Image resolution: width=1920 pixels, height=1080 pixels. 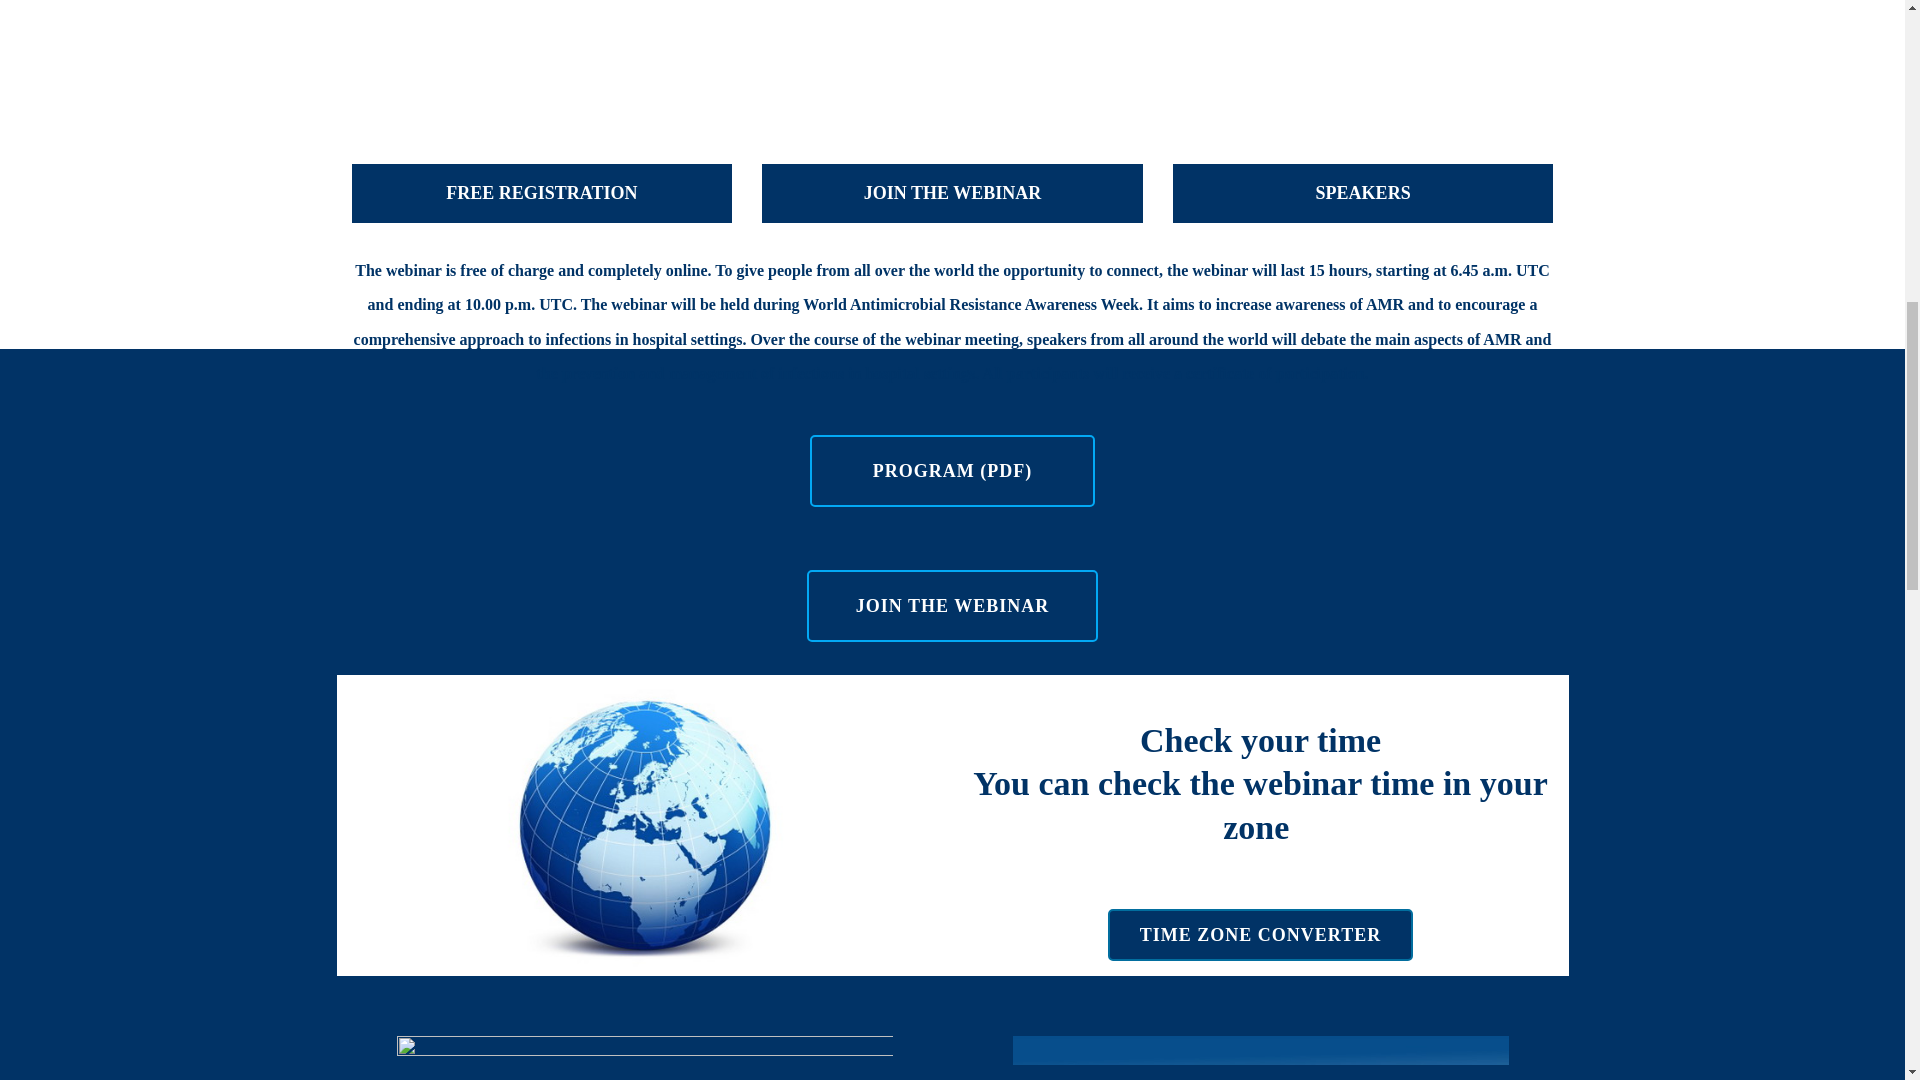 What do you see at coordinates (1364, 194) in the screenshot?
I see `SPEAKERS` at bounding box center [1364, 194].